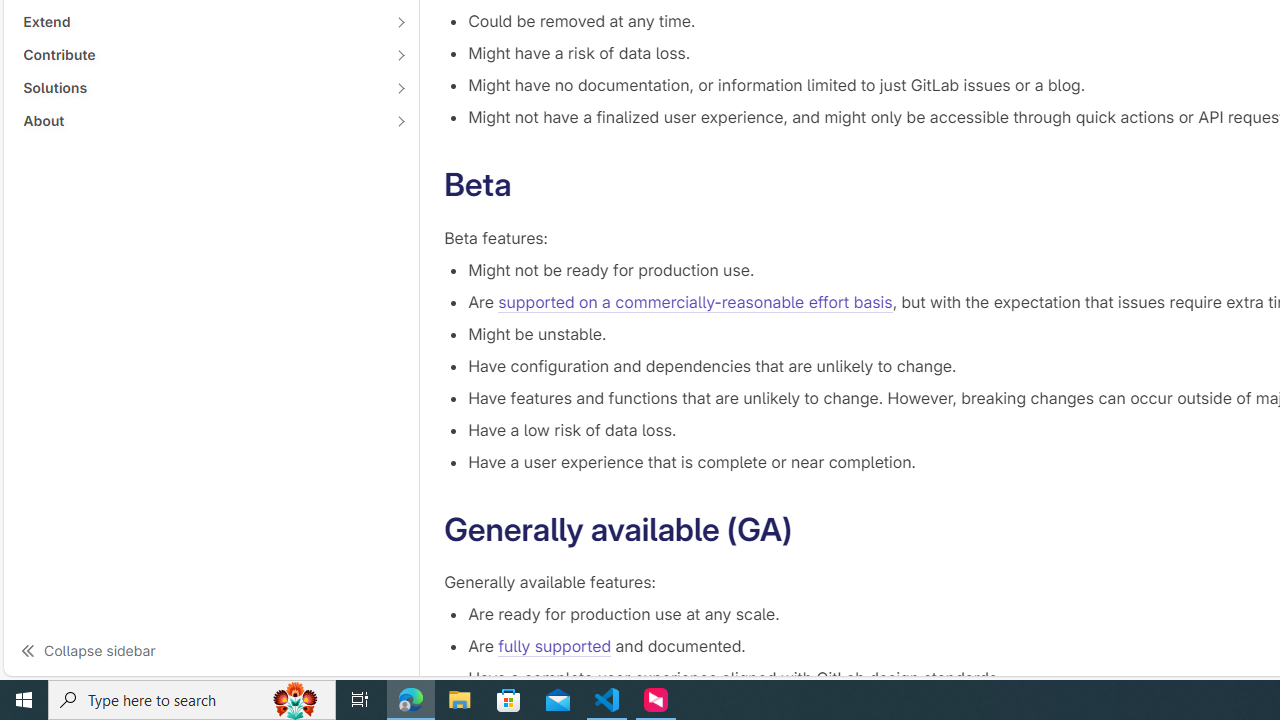 This screenshot has height=720, width=1280. I want to click on supported on a commercially-reasonable effort basis, so click(695, 302).